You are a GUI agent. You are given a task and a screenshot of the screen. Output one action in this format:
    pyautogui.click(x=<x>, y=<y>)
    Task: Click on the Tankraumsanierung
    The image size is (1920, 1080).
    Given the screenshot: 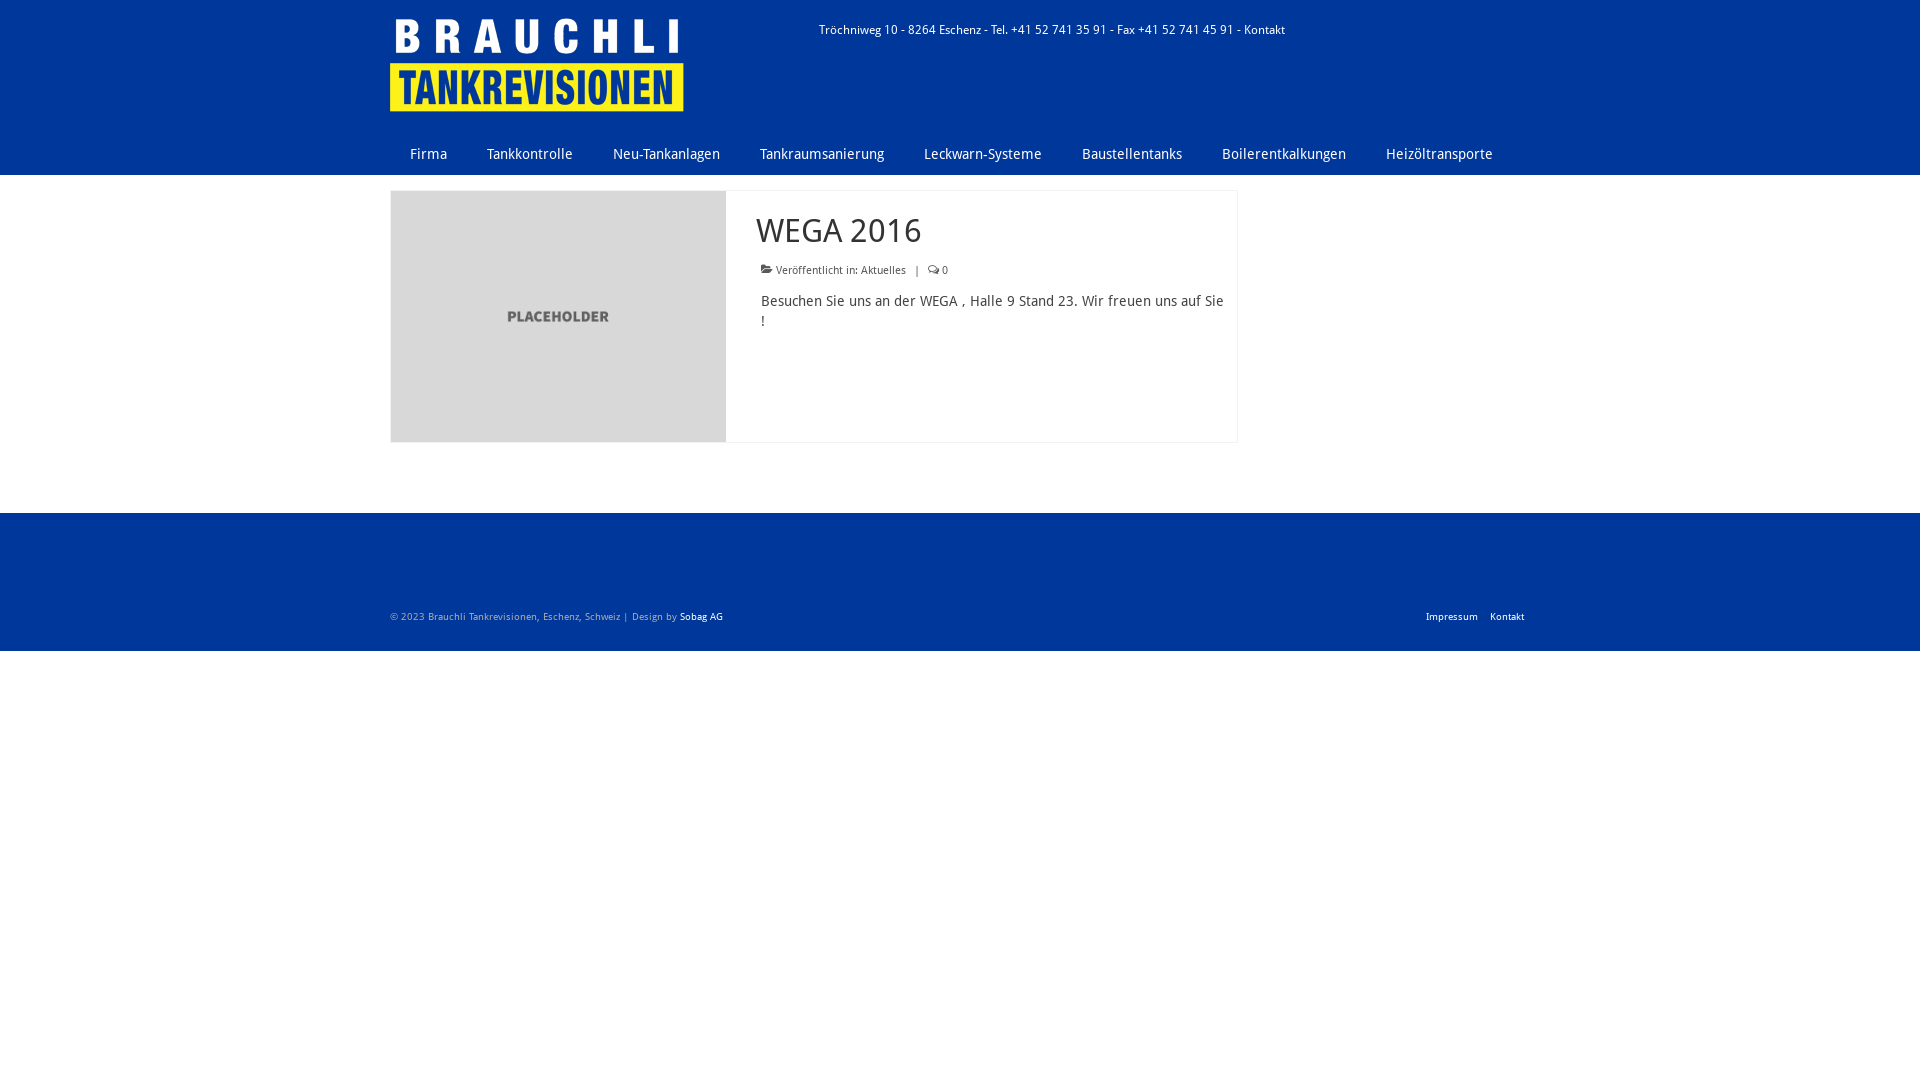 What is the action you would take?
    pyautogui.click(x=822, y=154)
    